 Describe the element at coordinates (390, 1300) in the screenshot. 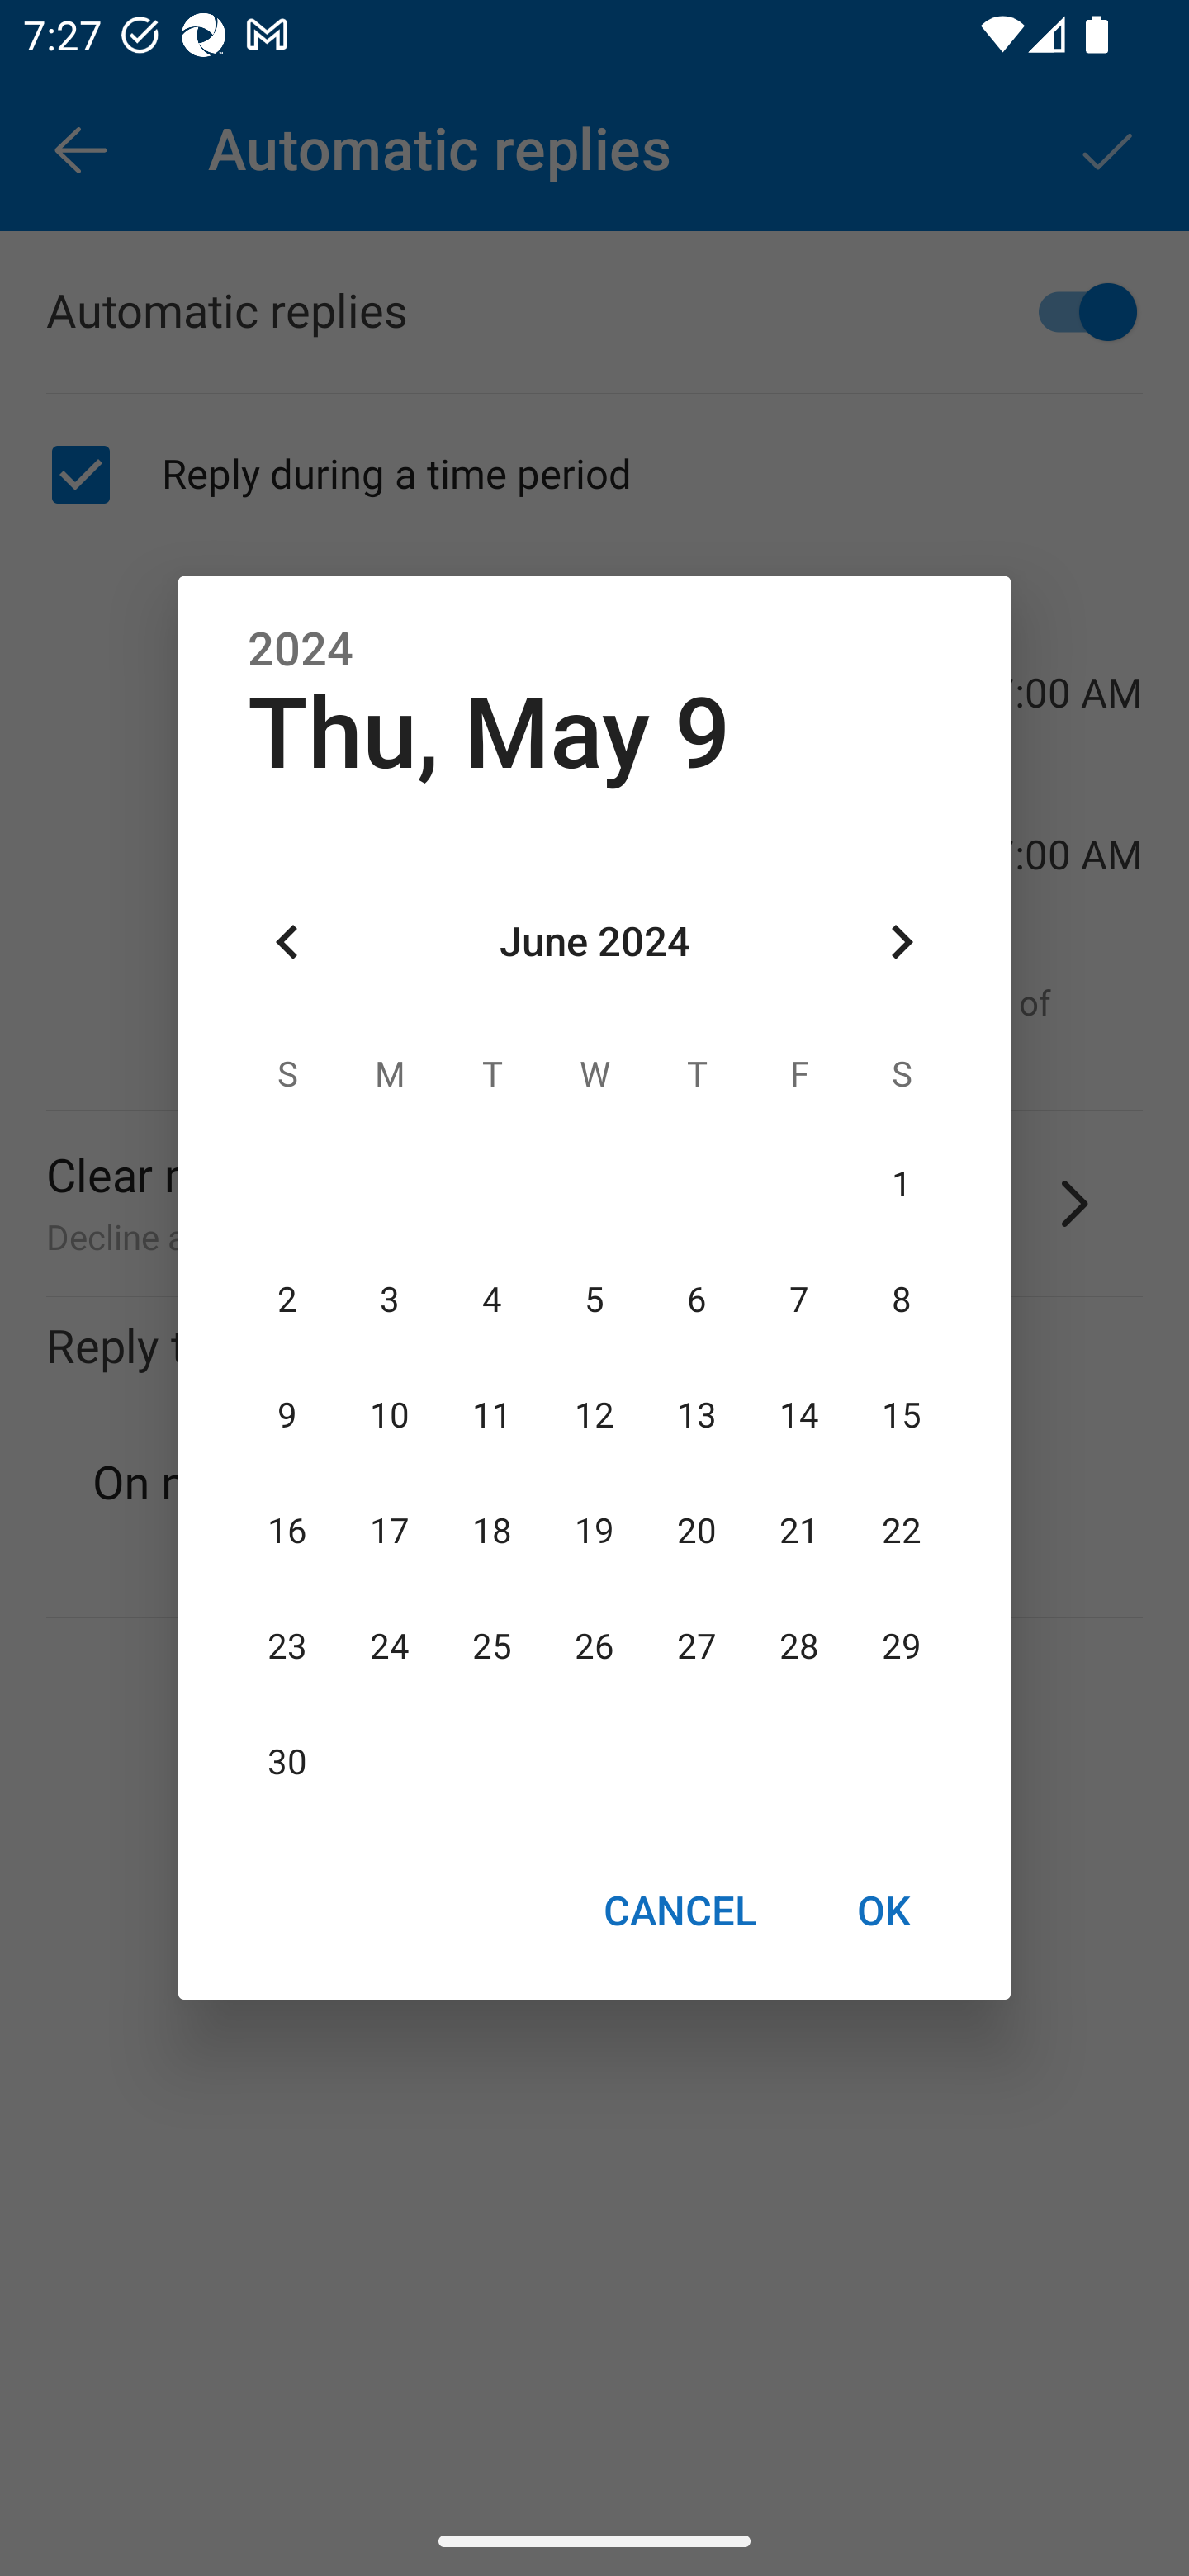

I see `3 03 June 2024` at that location.